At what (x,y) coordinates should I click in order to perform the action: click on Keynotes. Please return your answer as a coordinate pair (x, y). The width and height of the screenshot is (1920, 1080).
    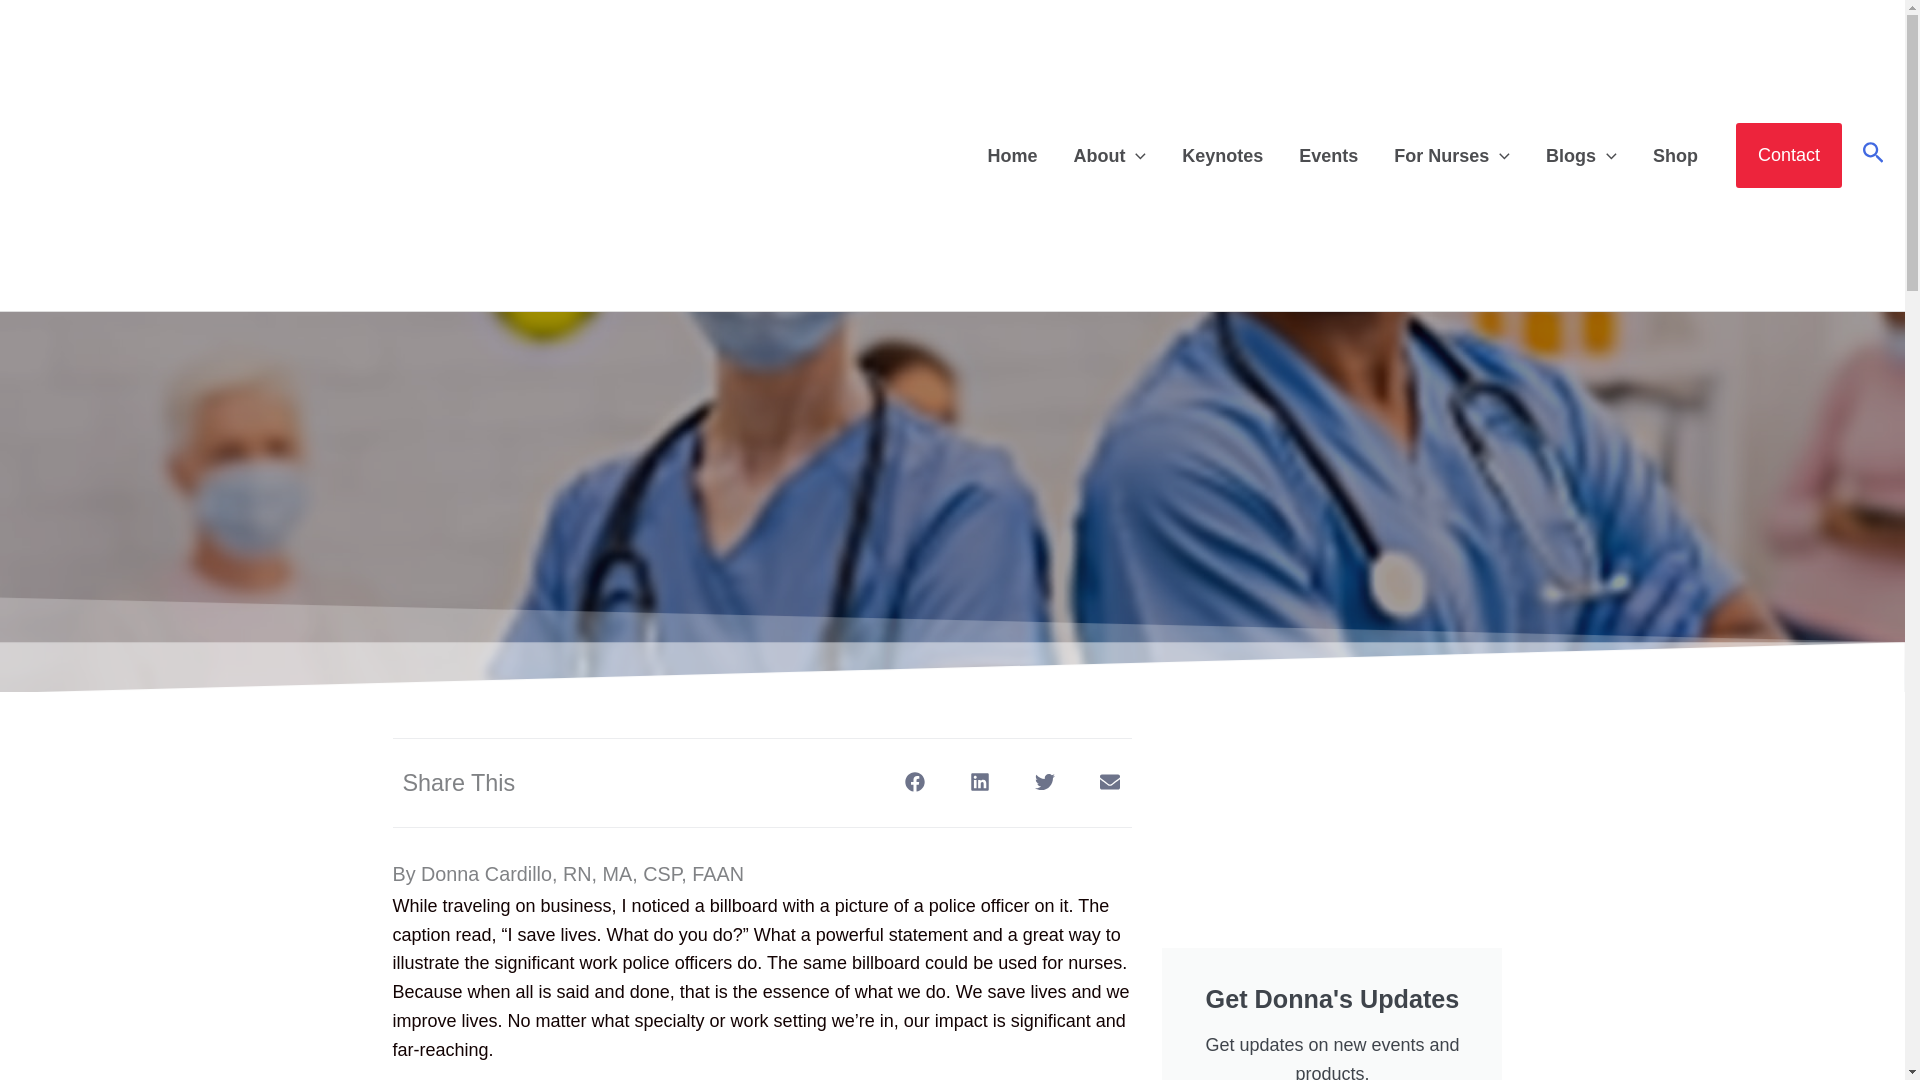
    Looking at the image, I should click on (1222, 154).